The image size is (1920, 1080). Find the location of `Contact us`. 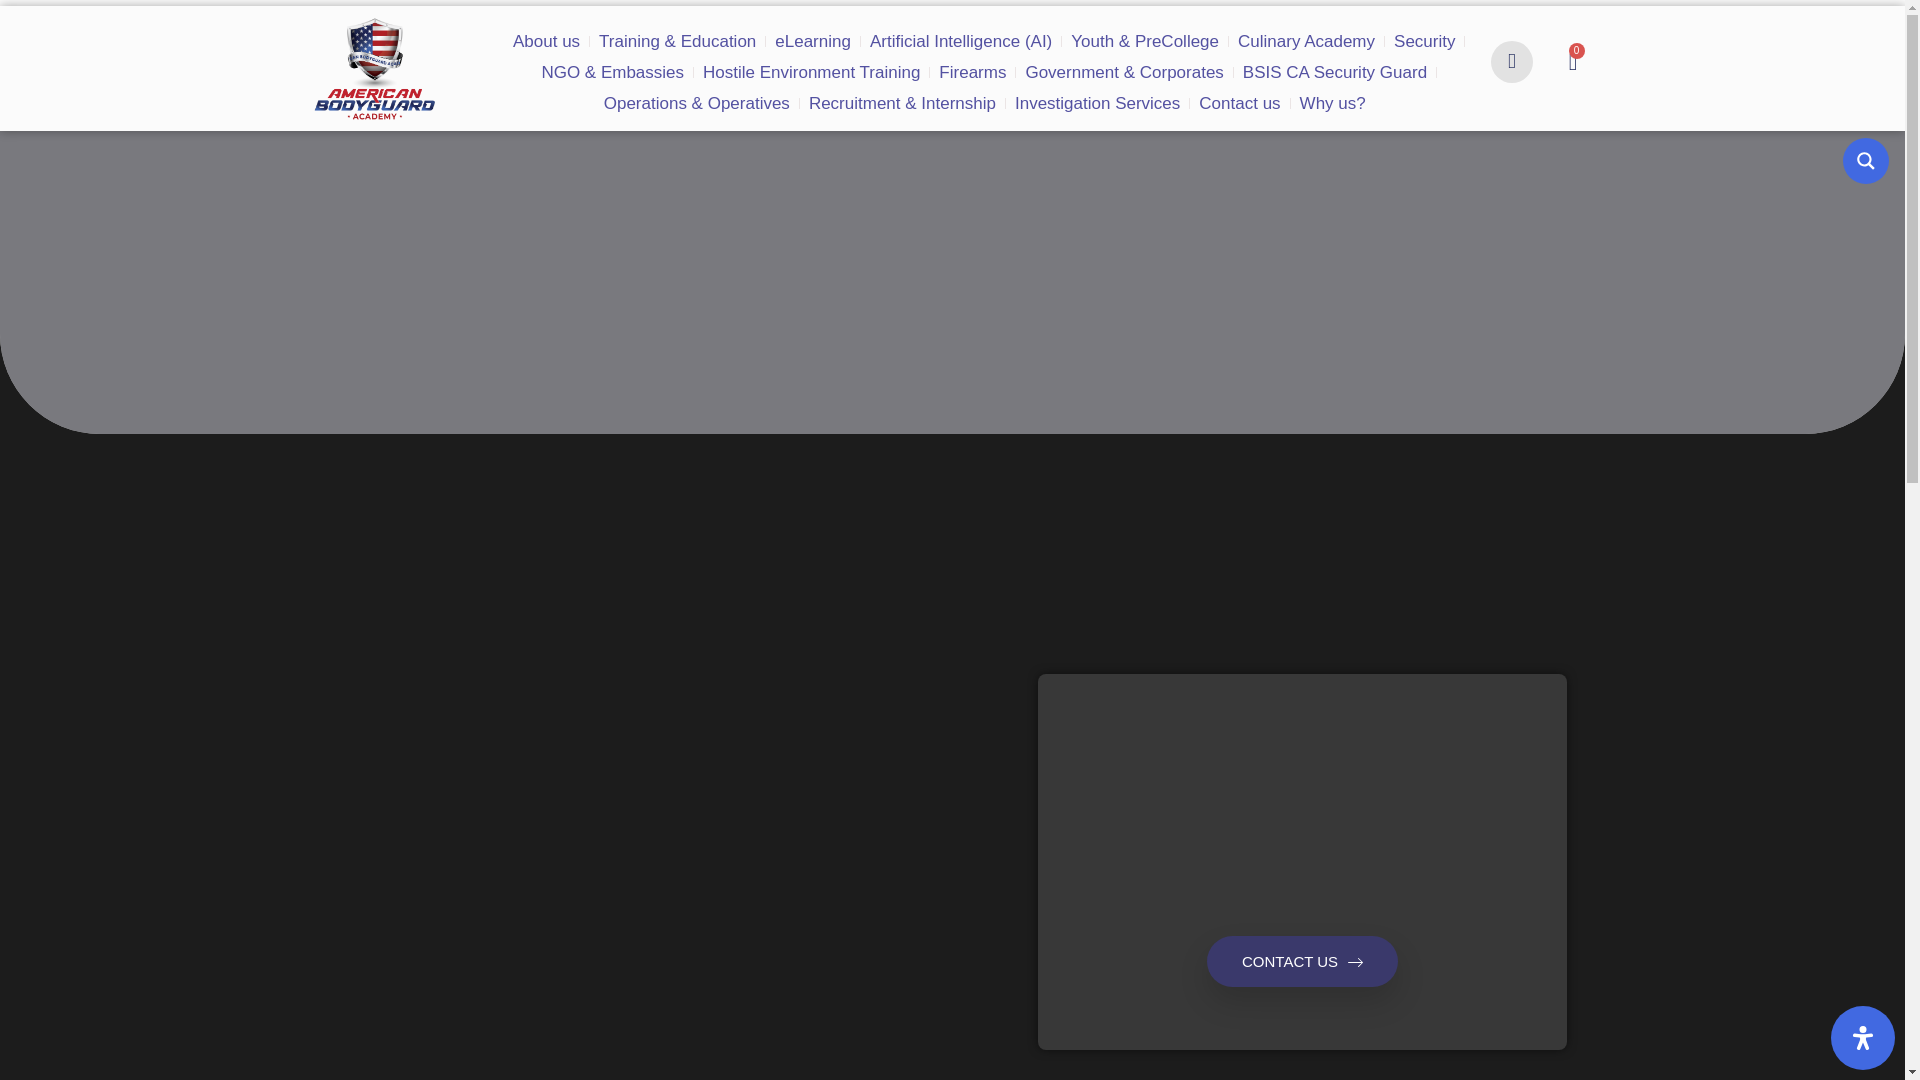

Contact us is located at coordinates (995, 86).